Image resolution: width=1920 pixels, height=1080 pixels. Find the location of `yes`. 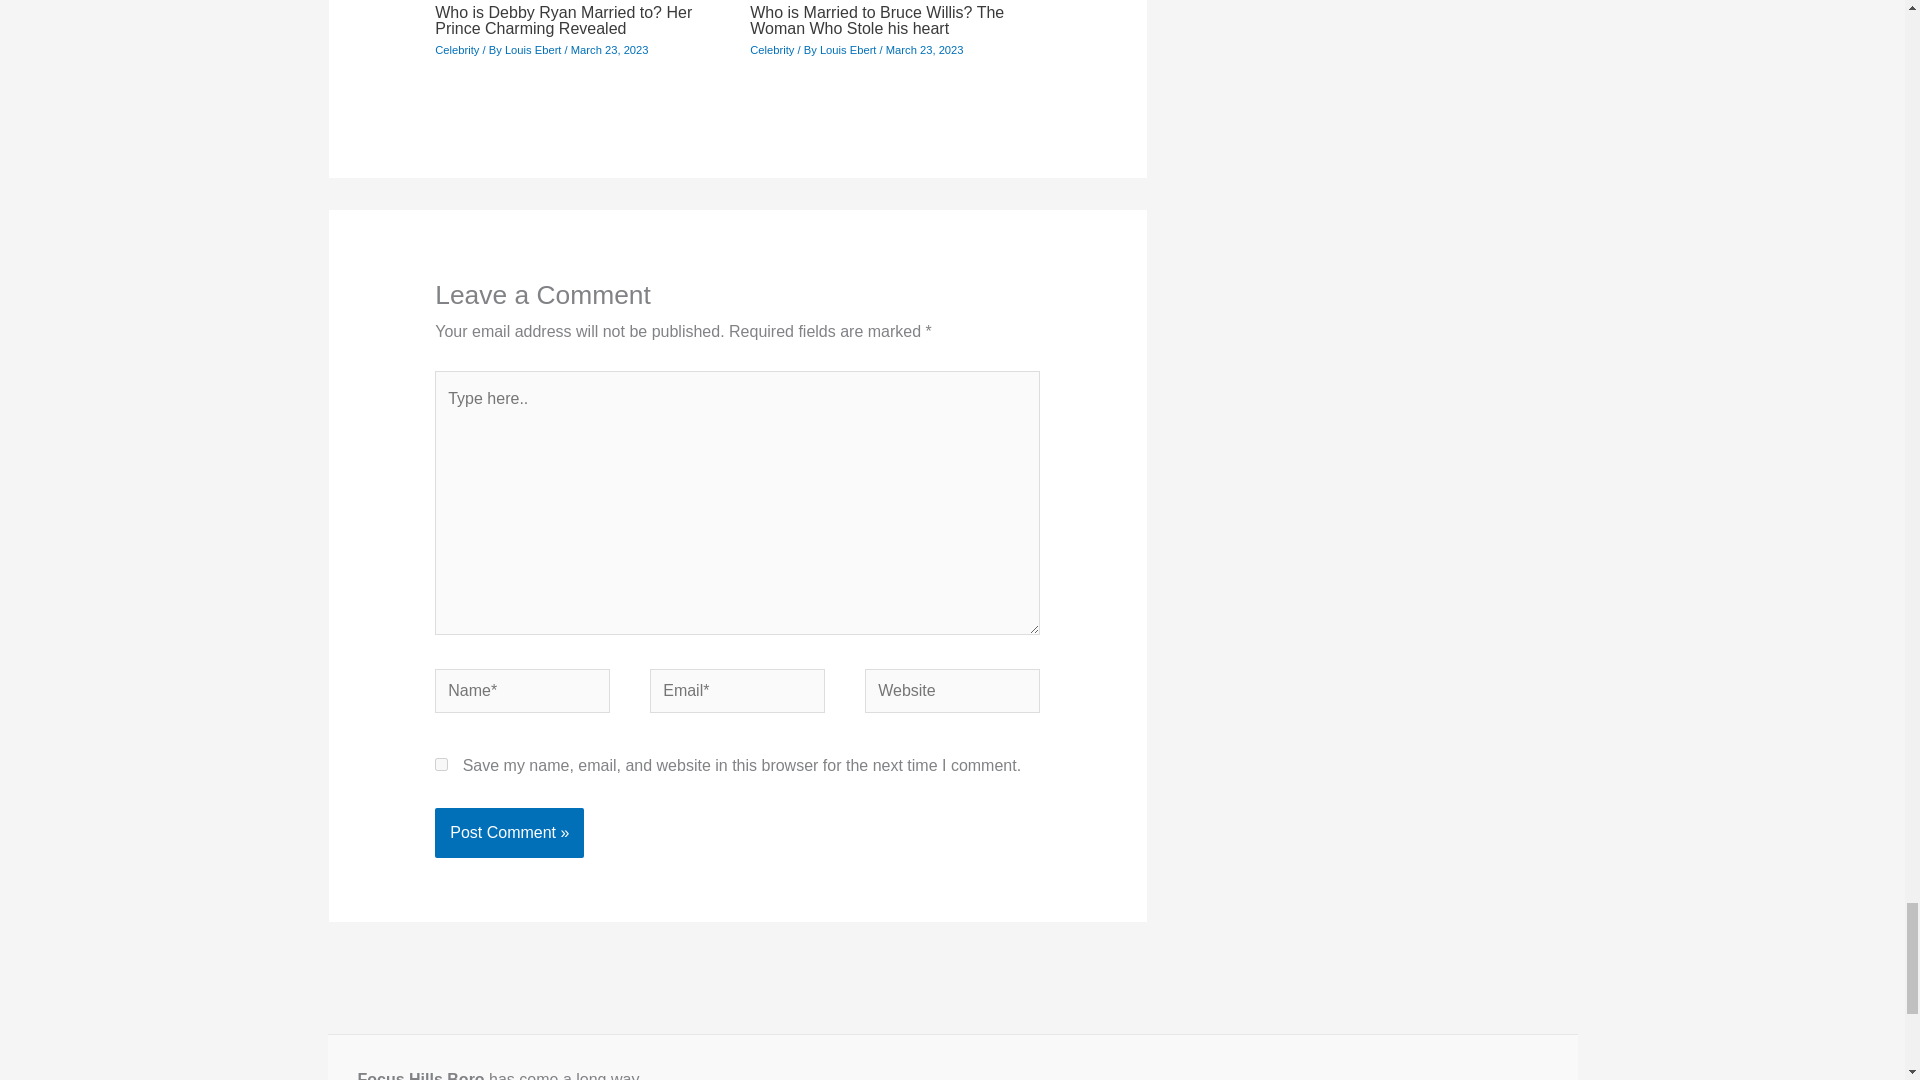

yes is located at coordinates (441, 764).